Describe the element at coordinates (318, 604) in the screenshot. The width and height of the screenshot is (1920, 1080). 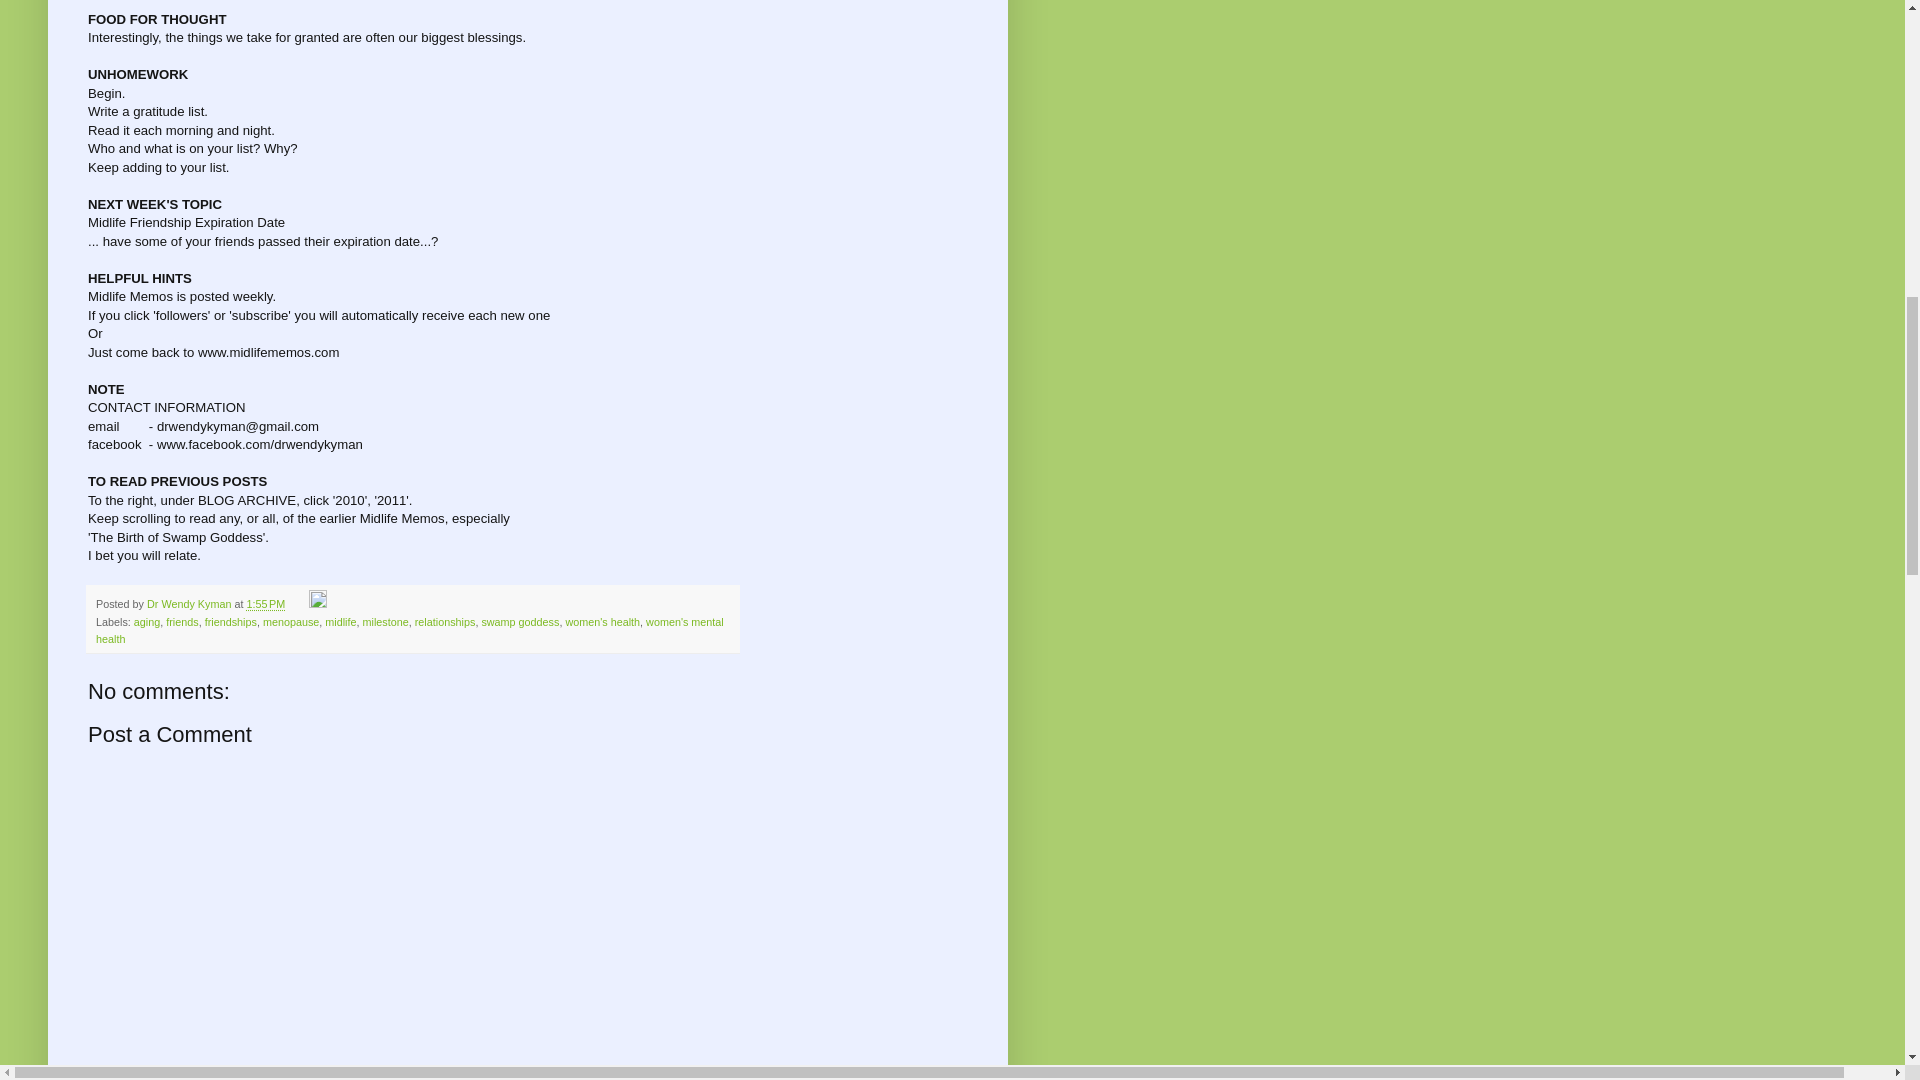
I see `Edit Post` at that location.